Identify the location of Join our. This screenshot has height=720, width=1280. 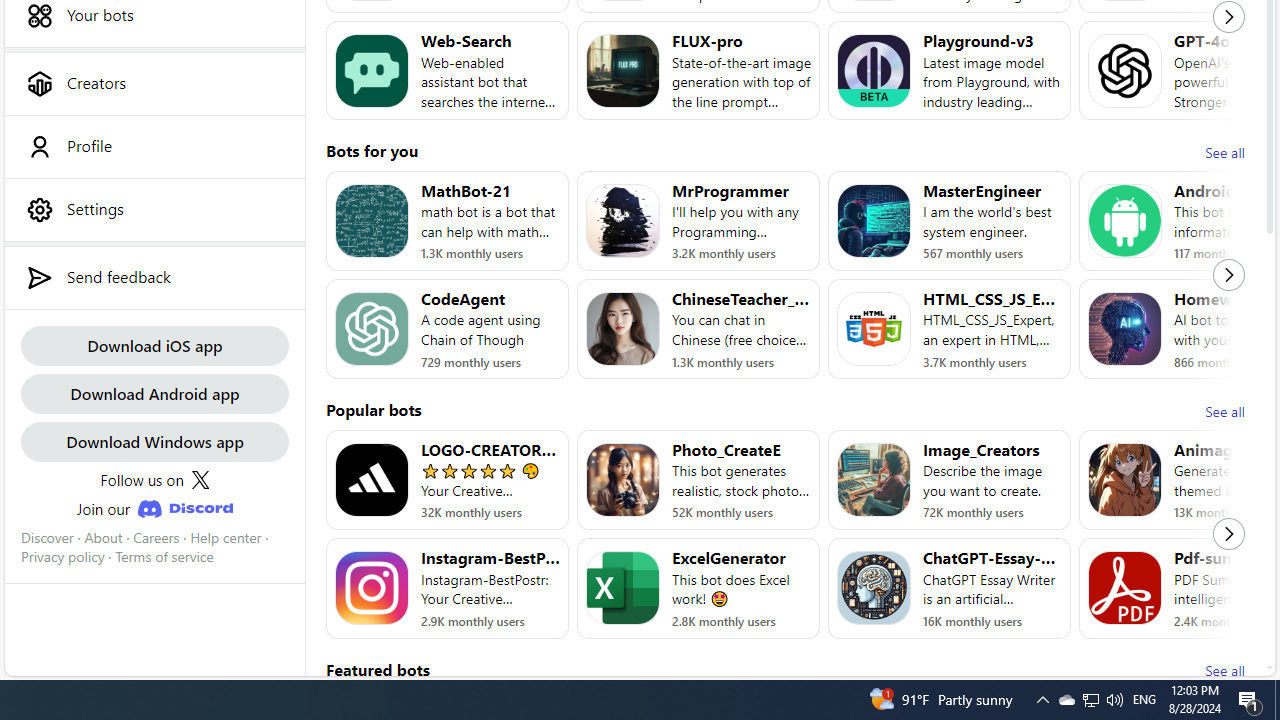
(154, 508).